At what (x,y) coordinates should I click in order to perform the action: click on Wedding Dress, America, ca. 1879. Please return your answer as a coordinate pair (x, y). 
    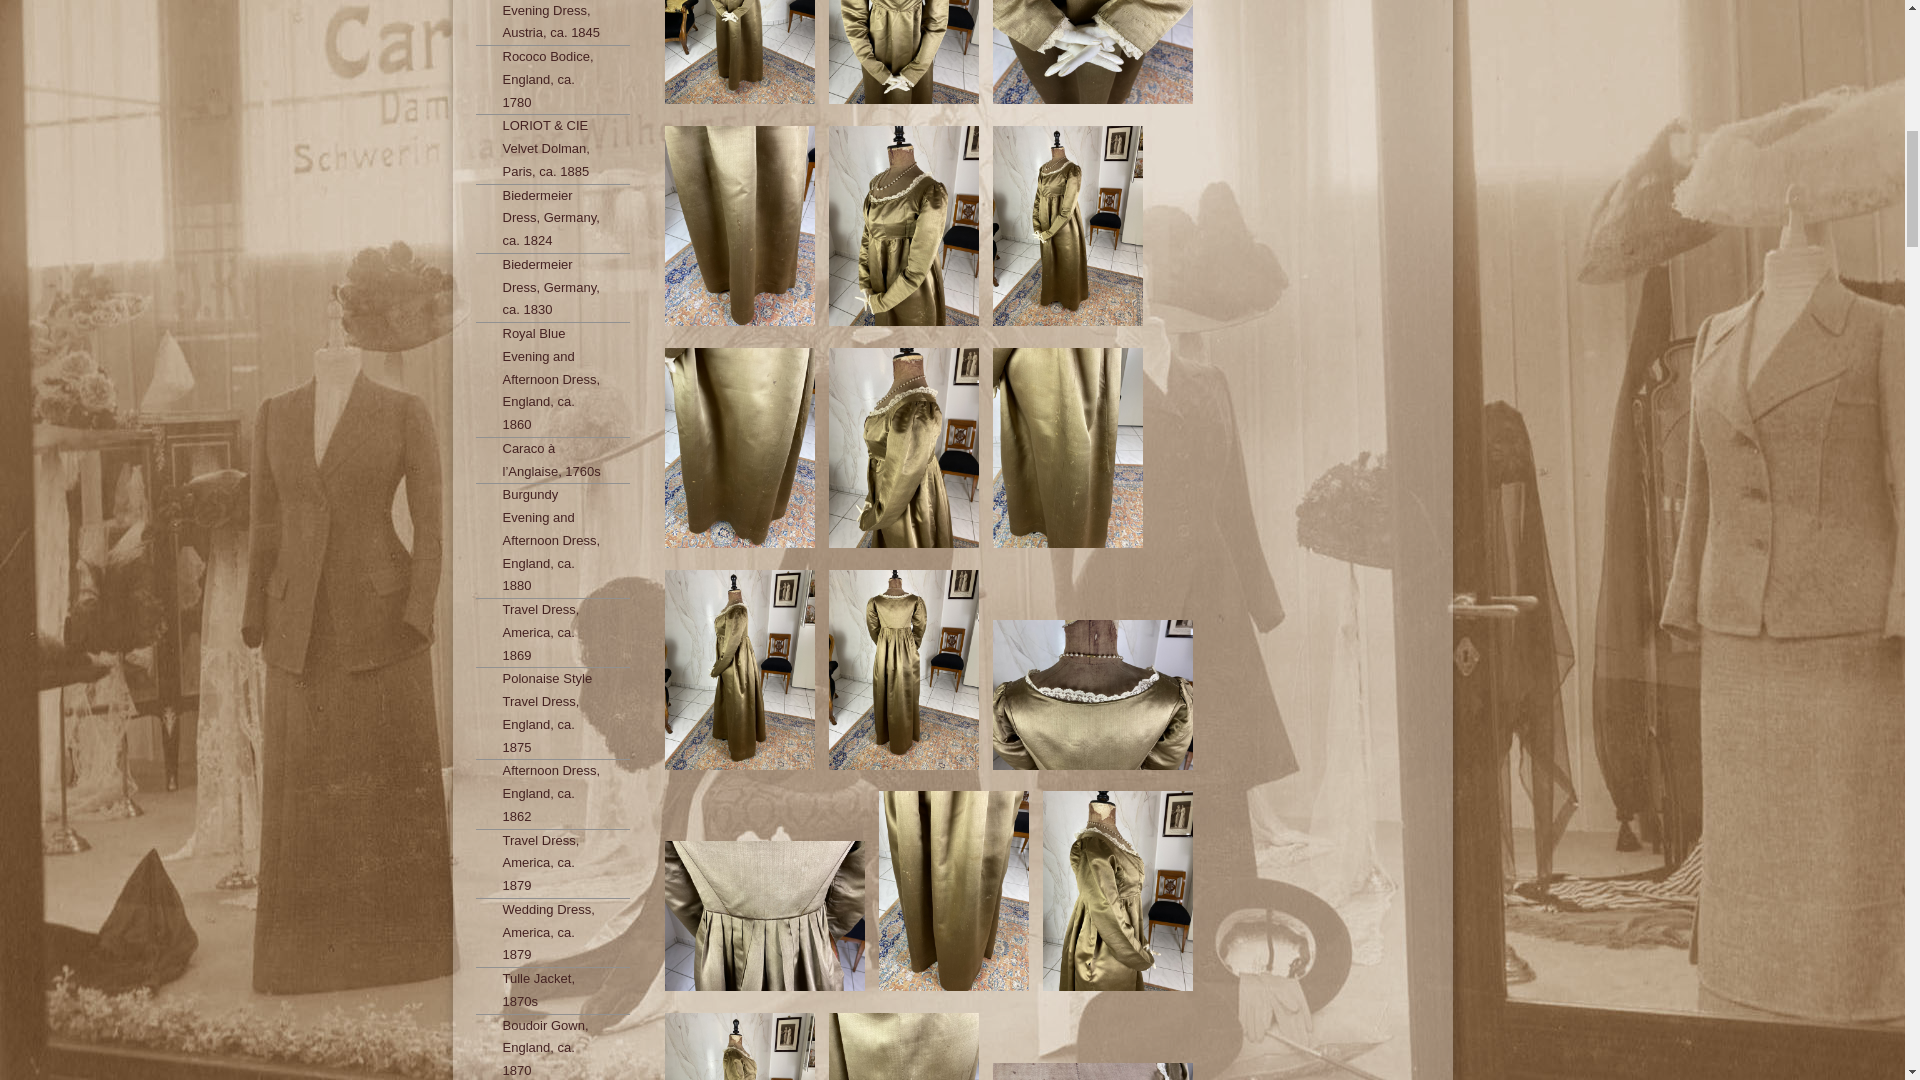
    Looking at the image, I should click on (552, 932).